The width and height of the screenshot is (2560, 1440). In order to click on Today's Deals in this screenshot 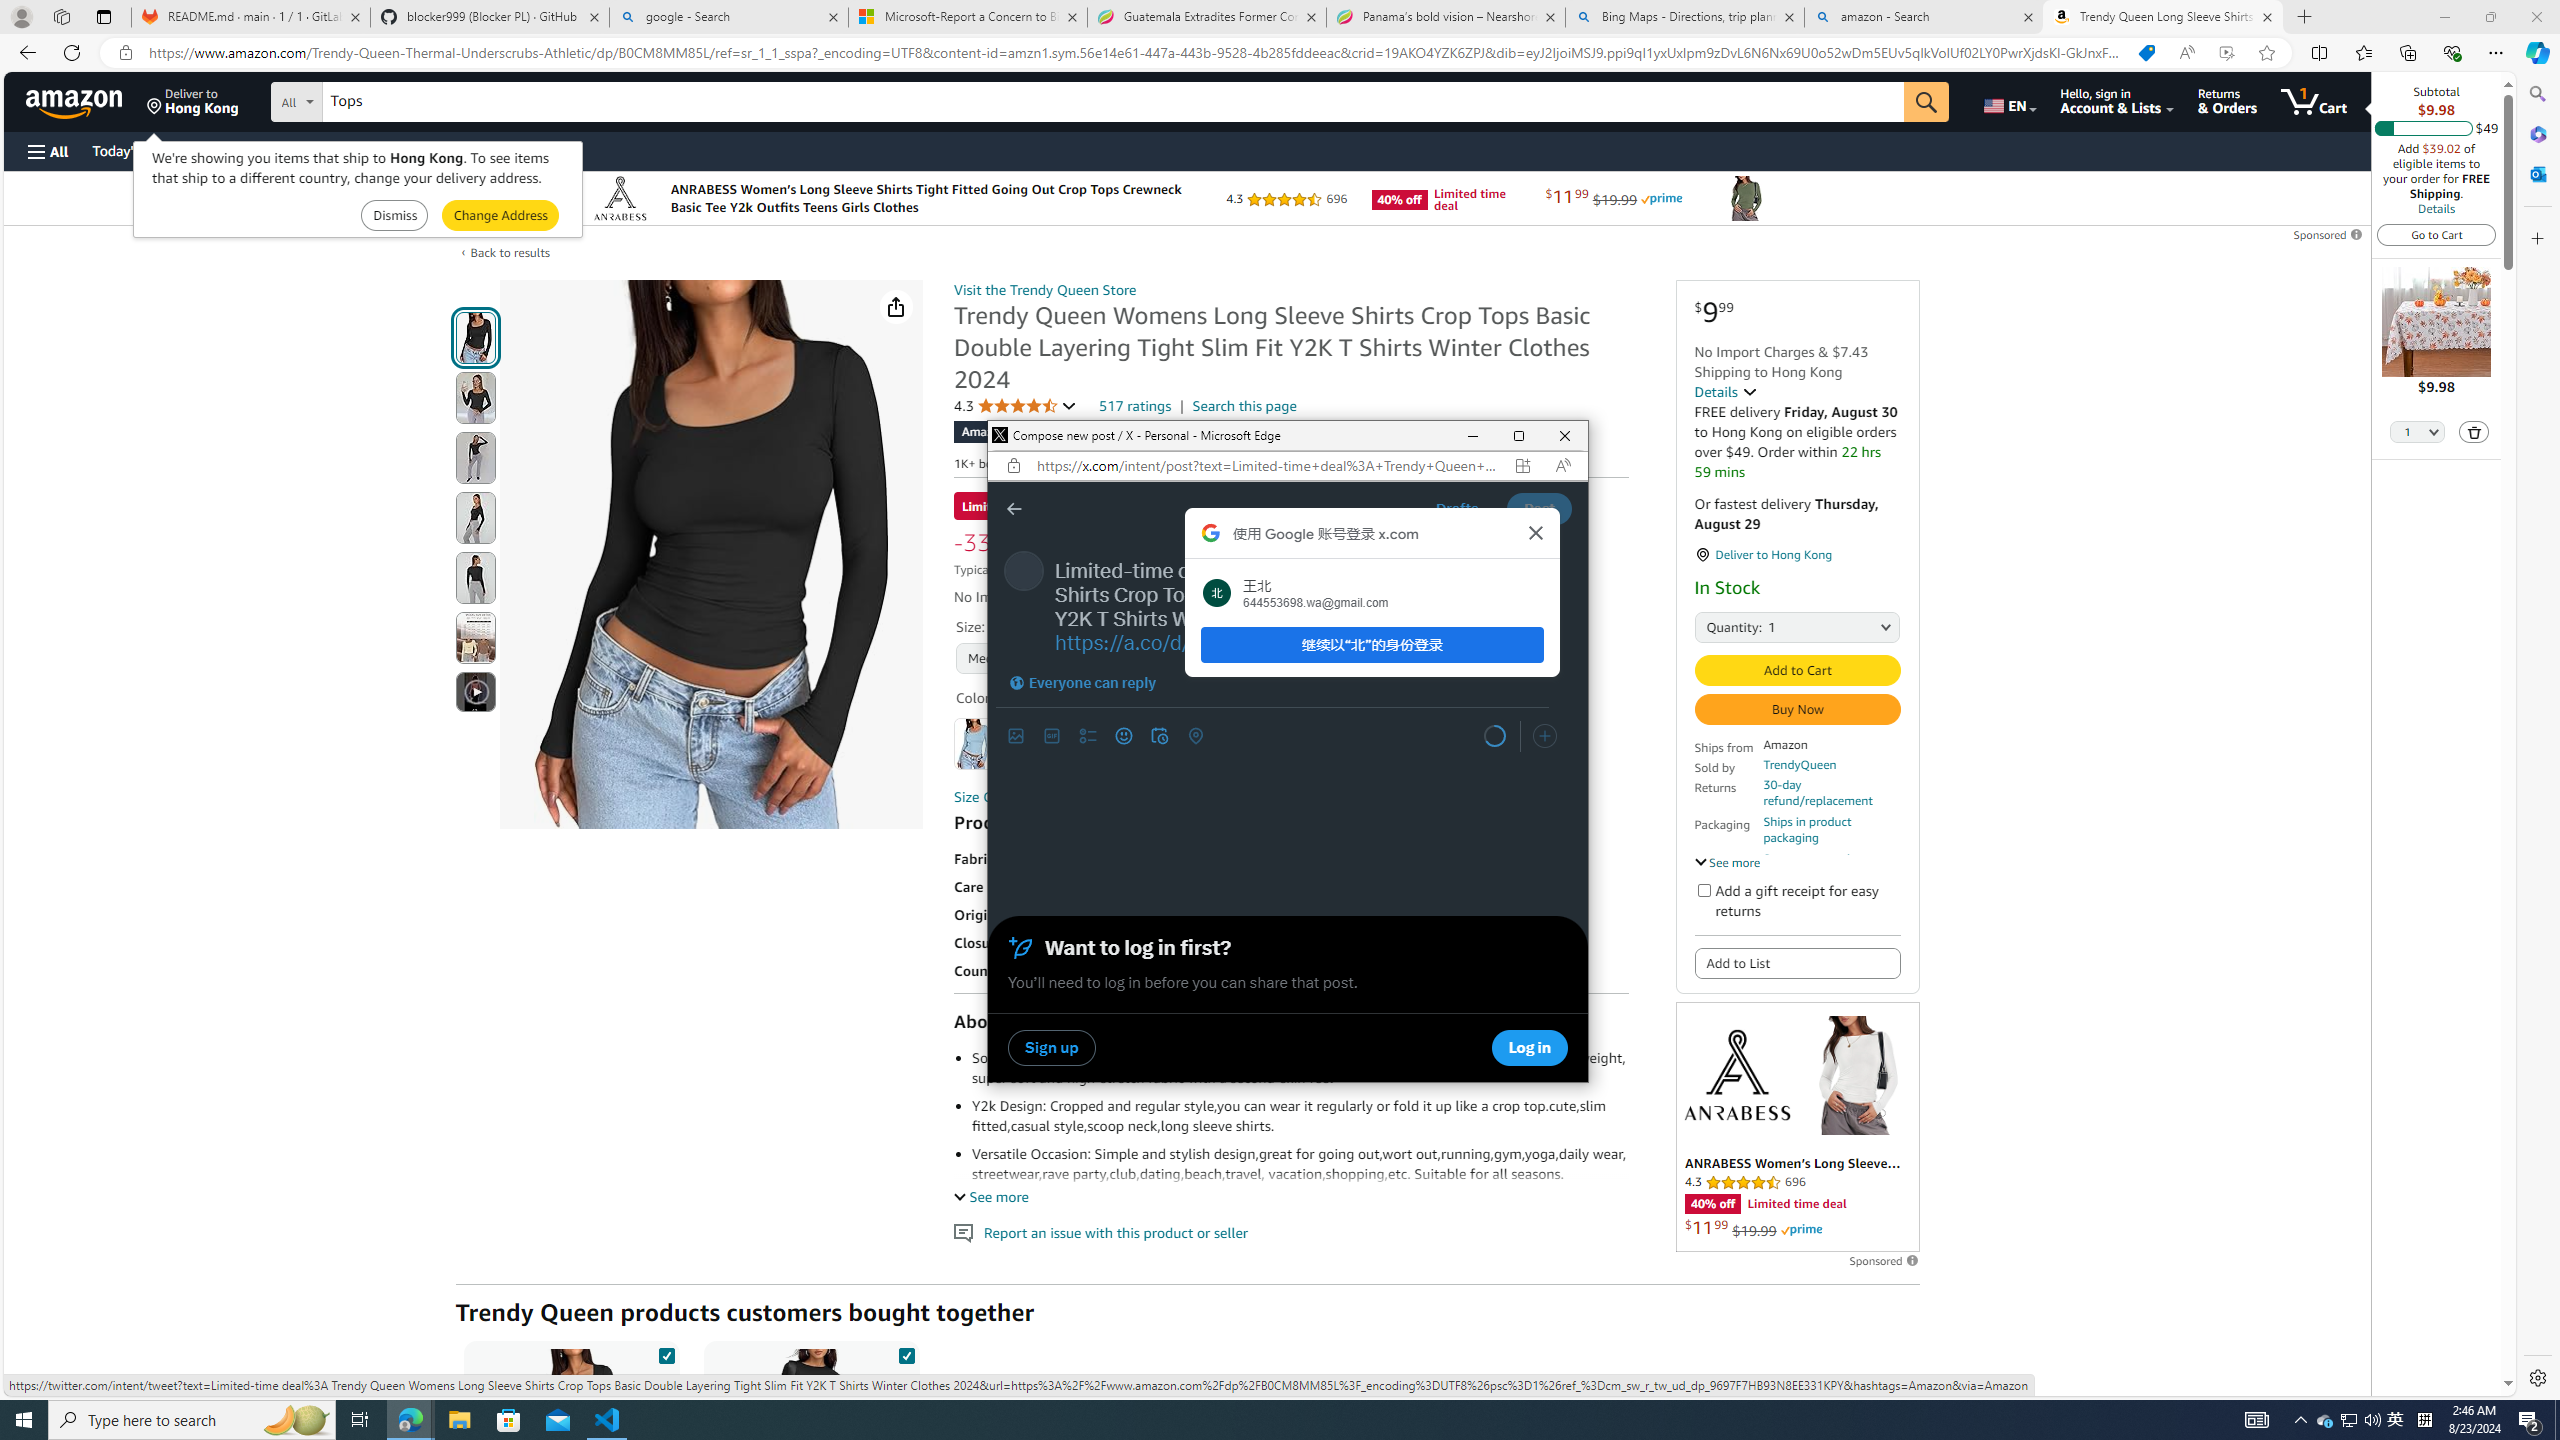, I will do `click(134, 150)`.